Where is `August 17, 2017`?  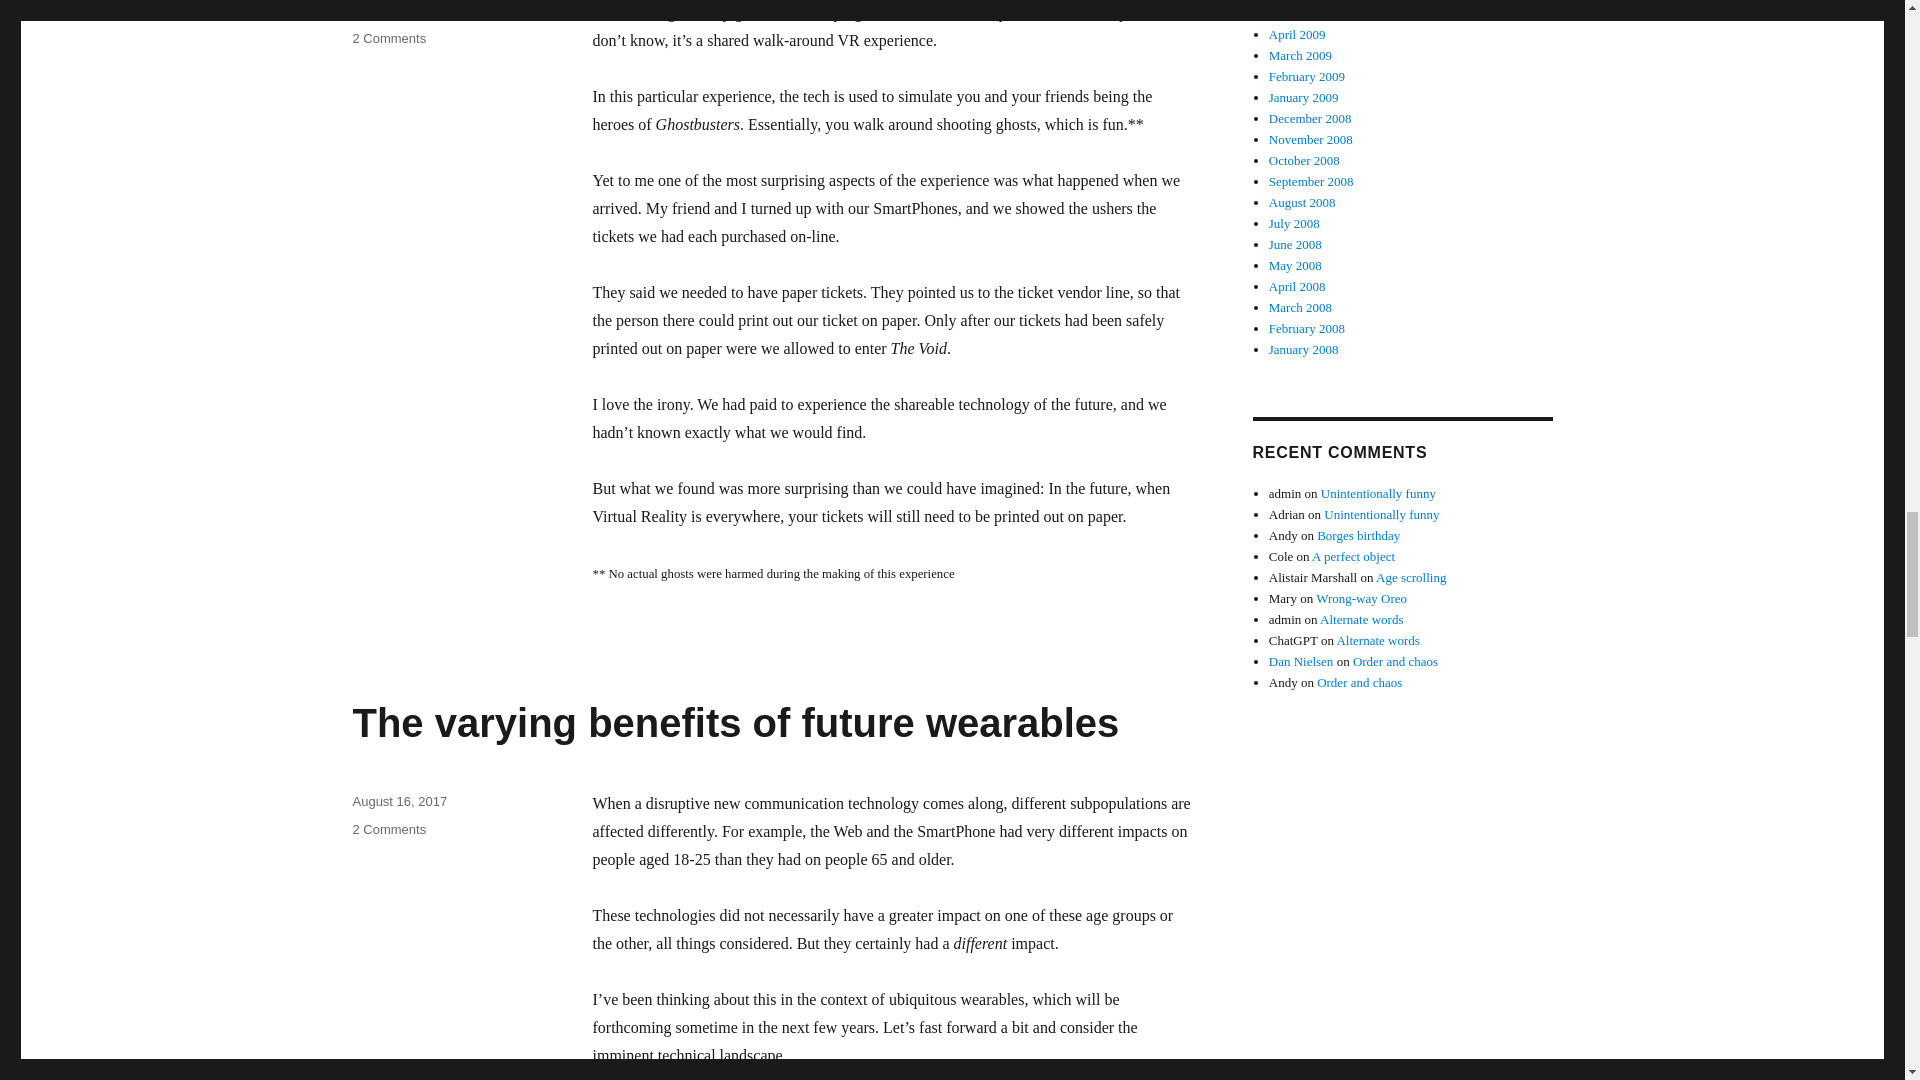 August 17, 2017 is located at coordinates (388, 38).